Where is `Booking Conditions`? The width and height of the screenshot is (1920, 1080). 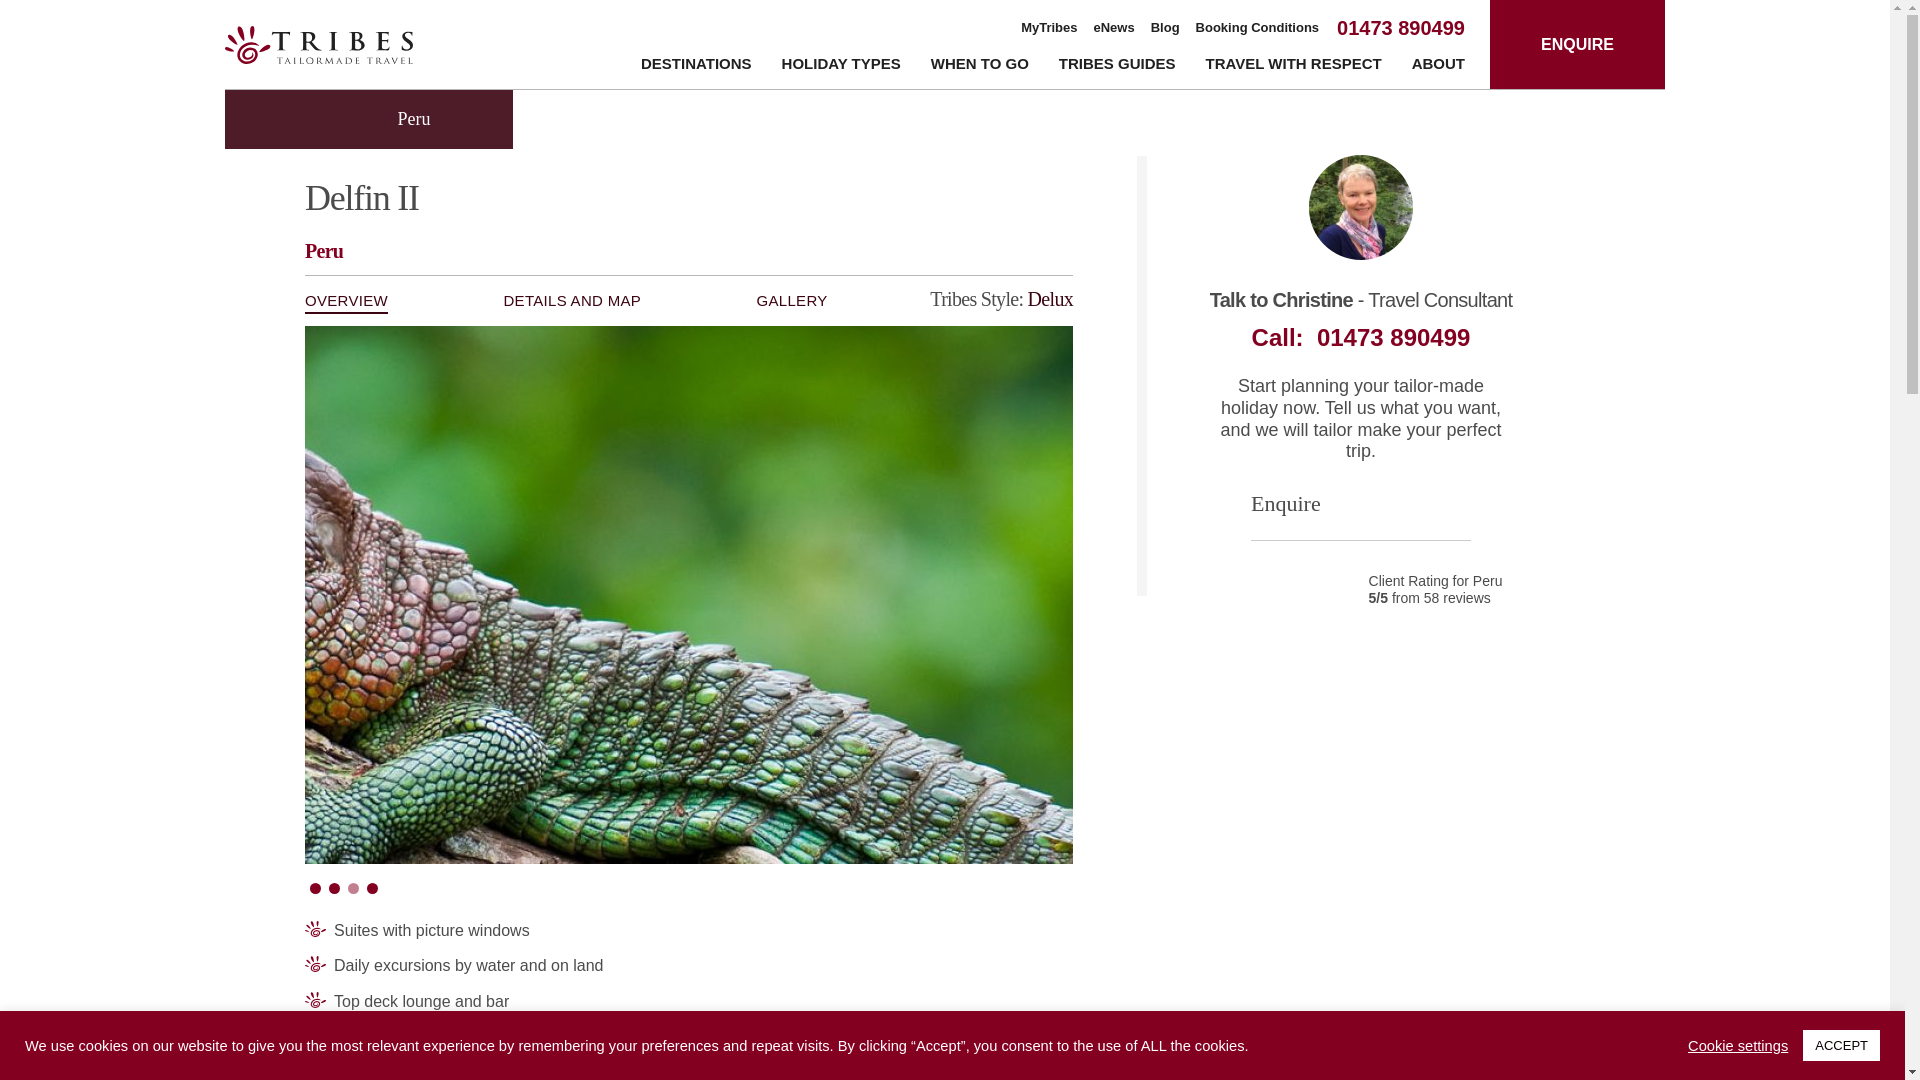
Booking Conditions is located at coordinates (1258, 28).